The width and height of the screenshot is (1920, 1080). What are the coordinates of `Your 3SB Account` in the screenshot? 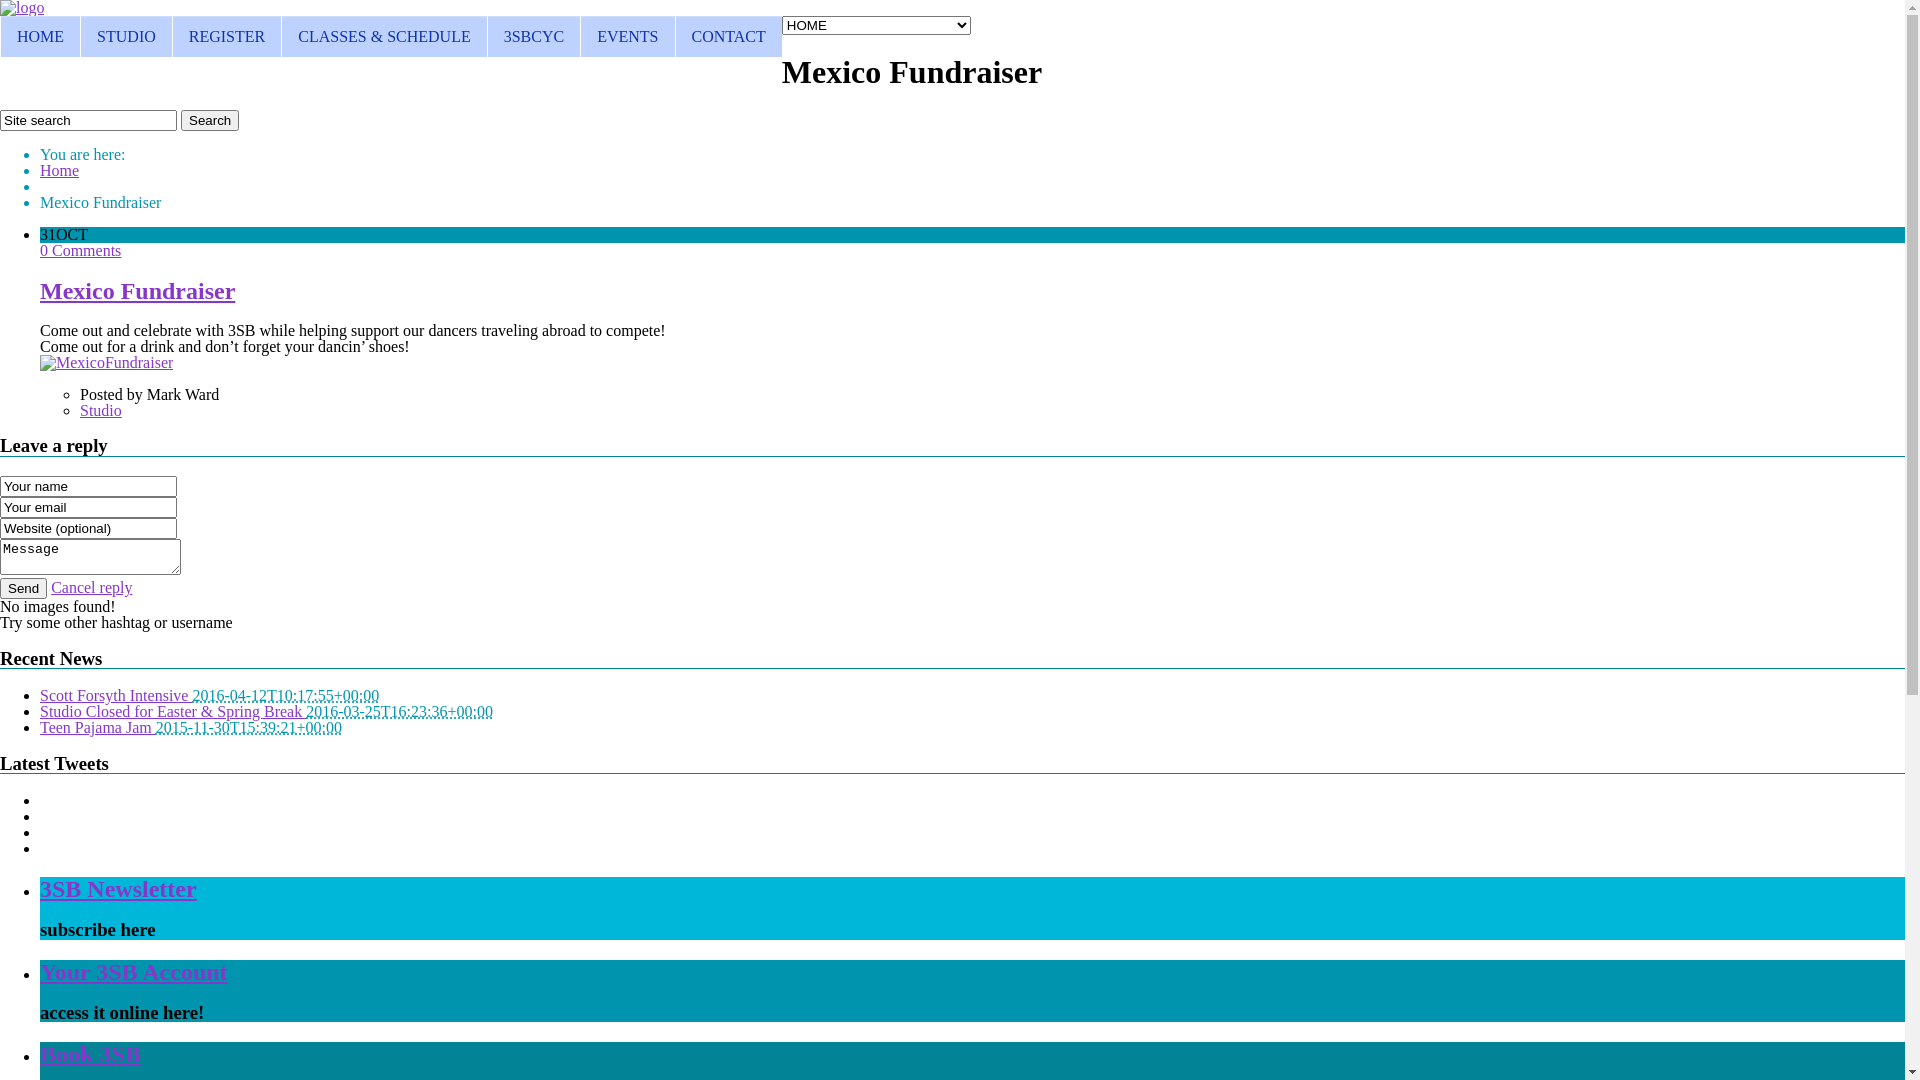 It's located at (134, 972).